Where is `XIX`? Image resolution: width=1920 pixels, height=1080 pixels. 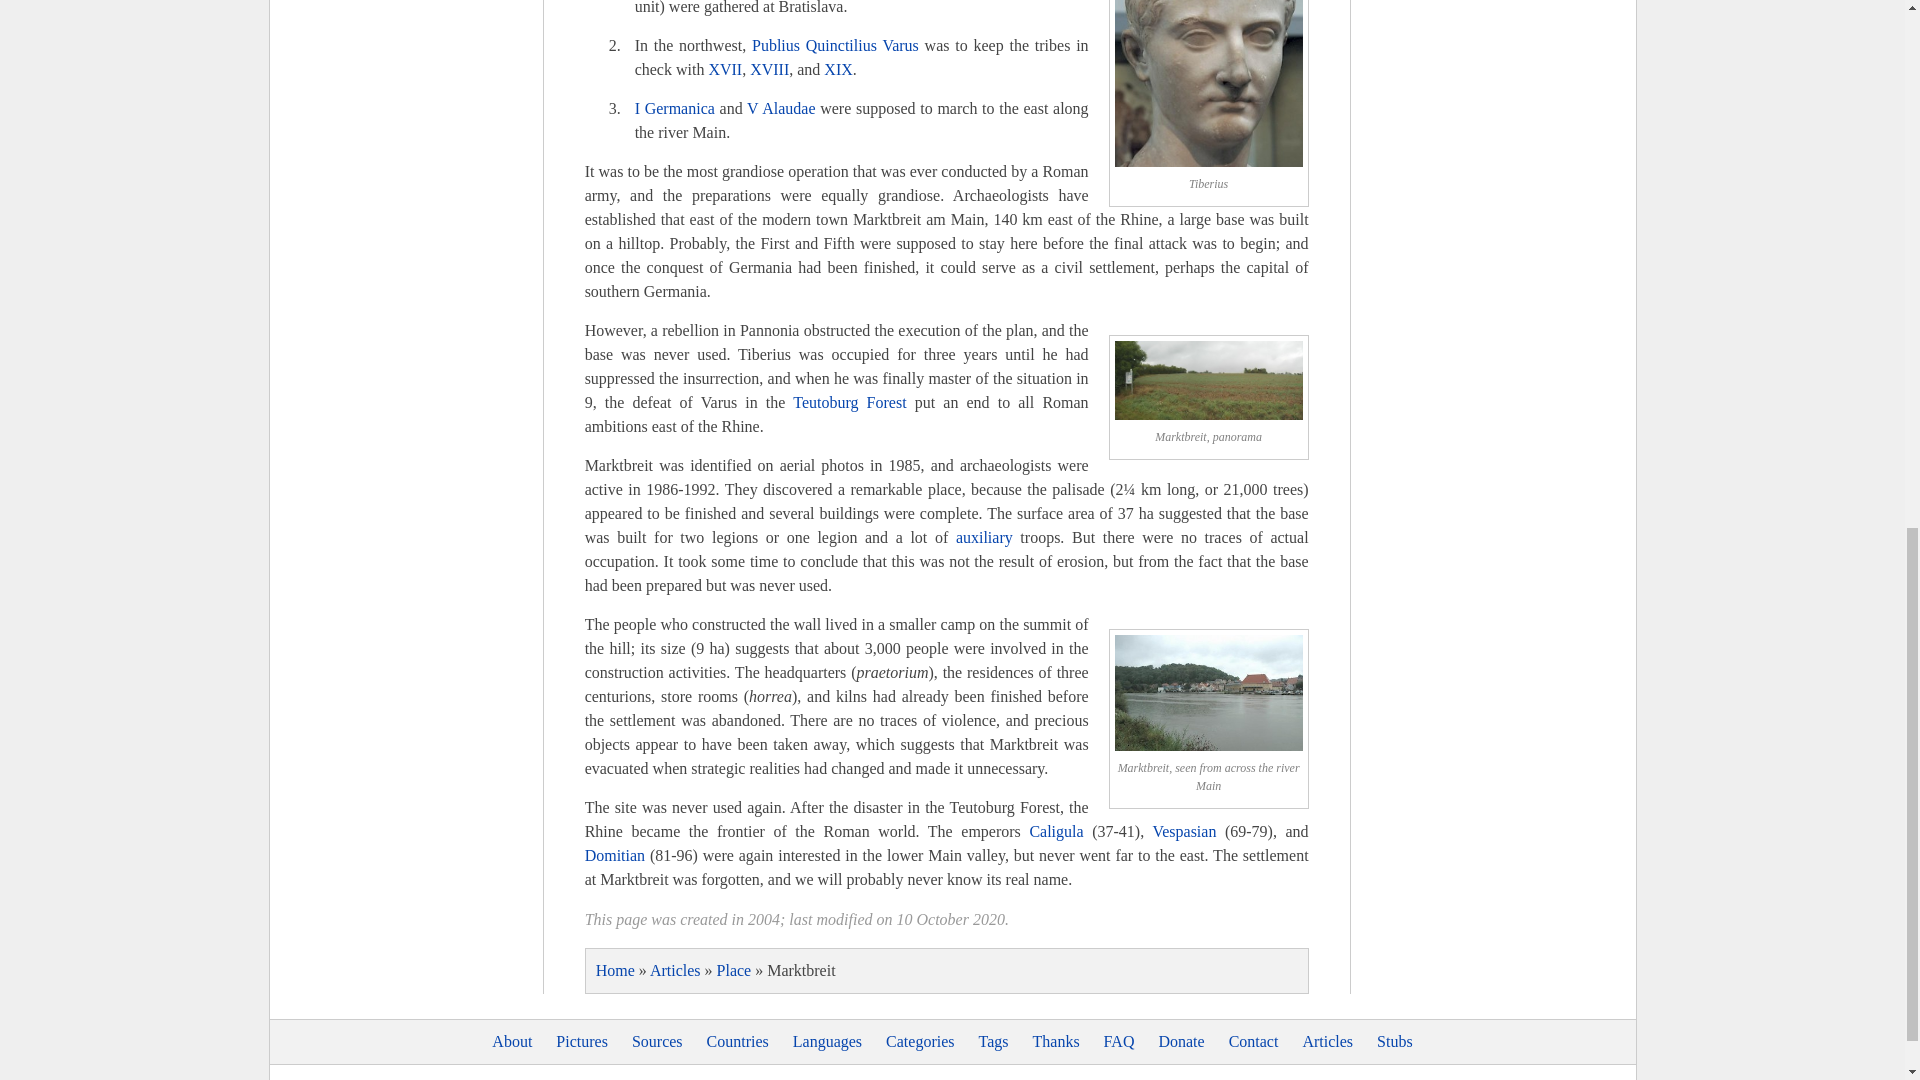 XIX is located at coordinates (838, 68).